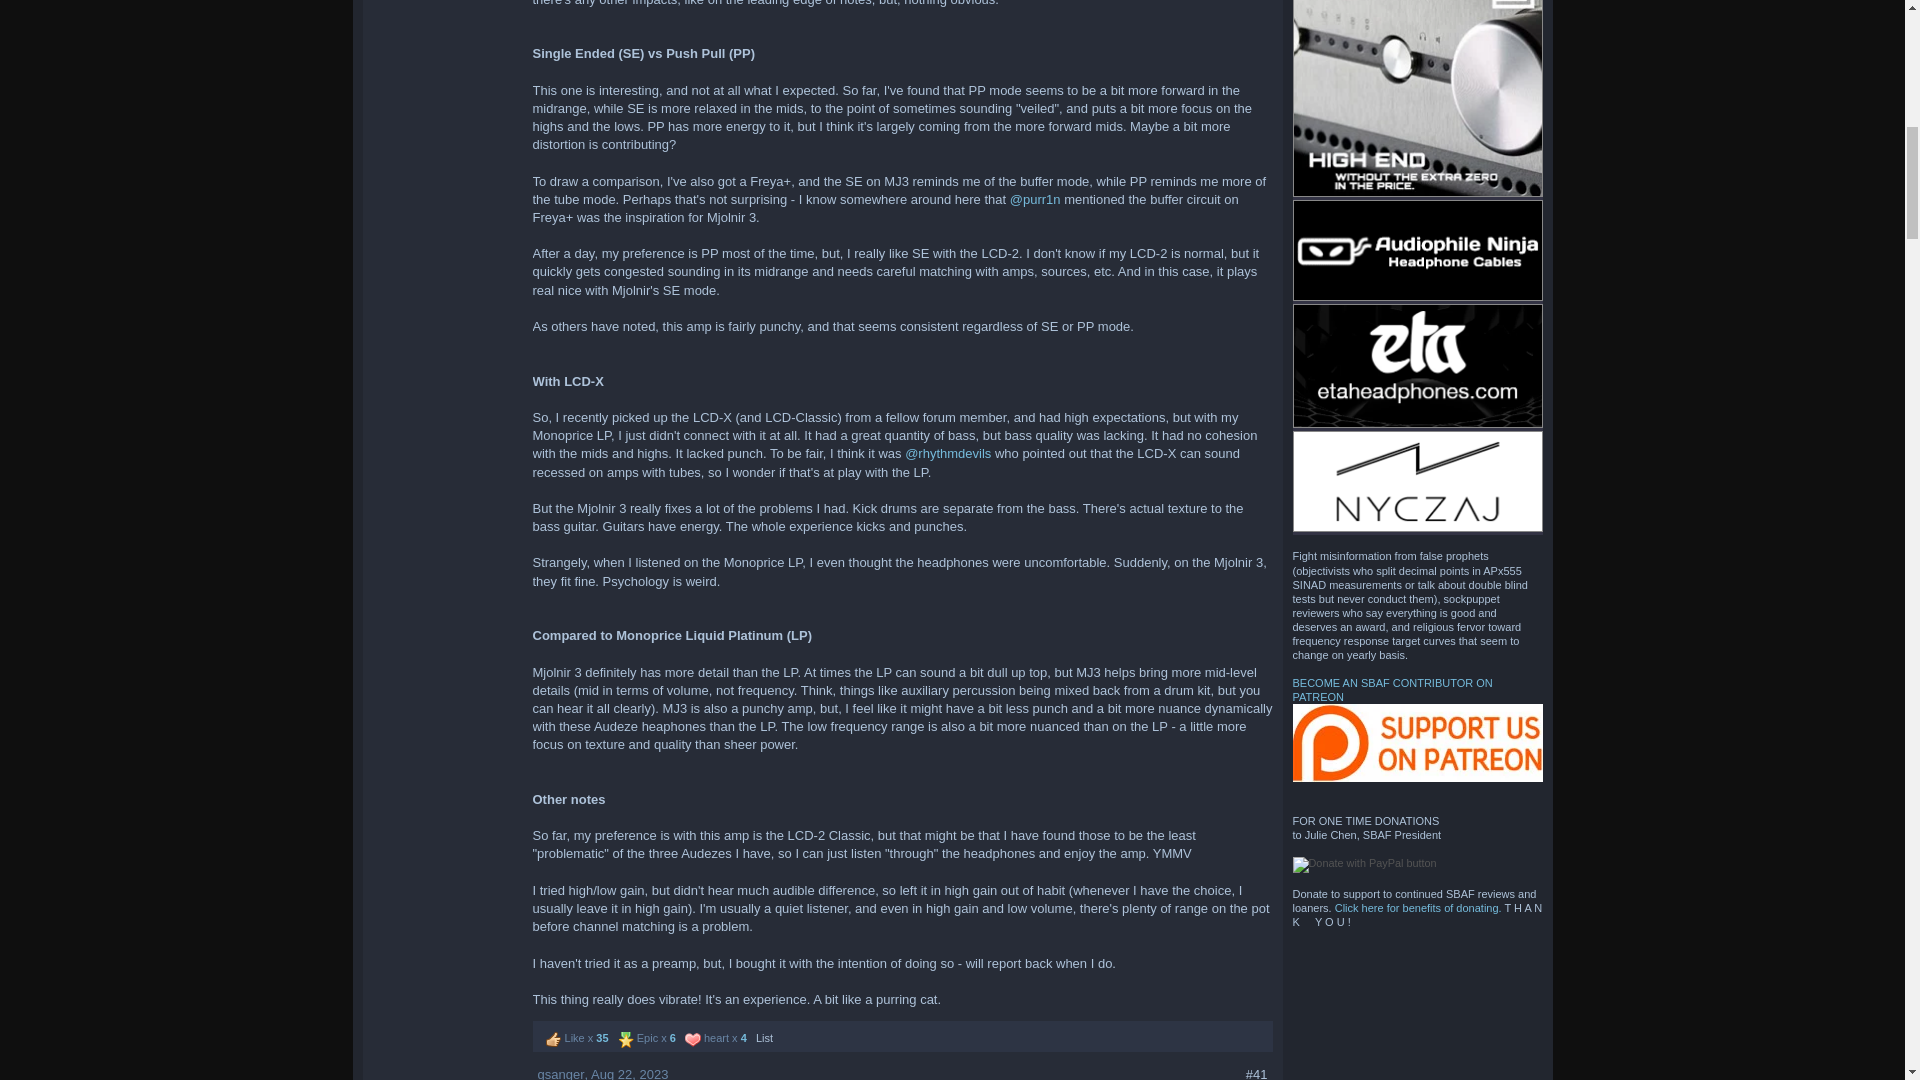 The height and width of the screenshot is (1080, 1920). Describe the element at coordinates (626, 1040) in the screenshot. I see `Epic` at that location.